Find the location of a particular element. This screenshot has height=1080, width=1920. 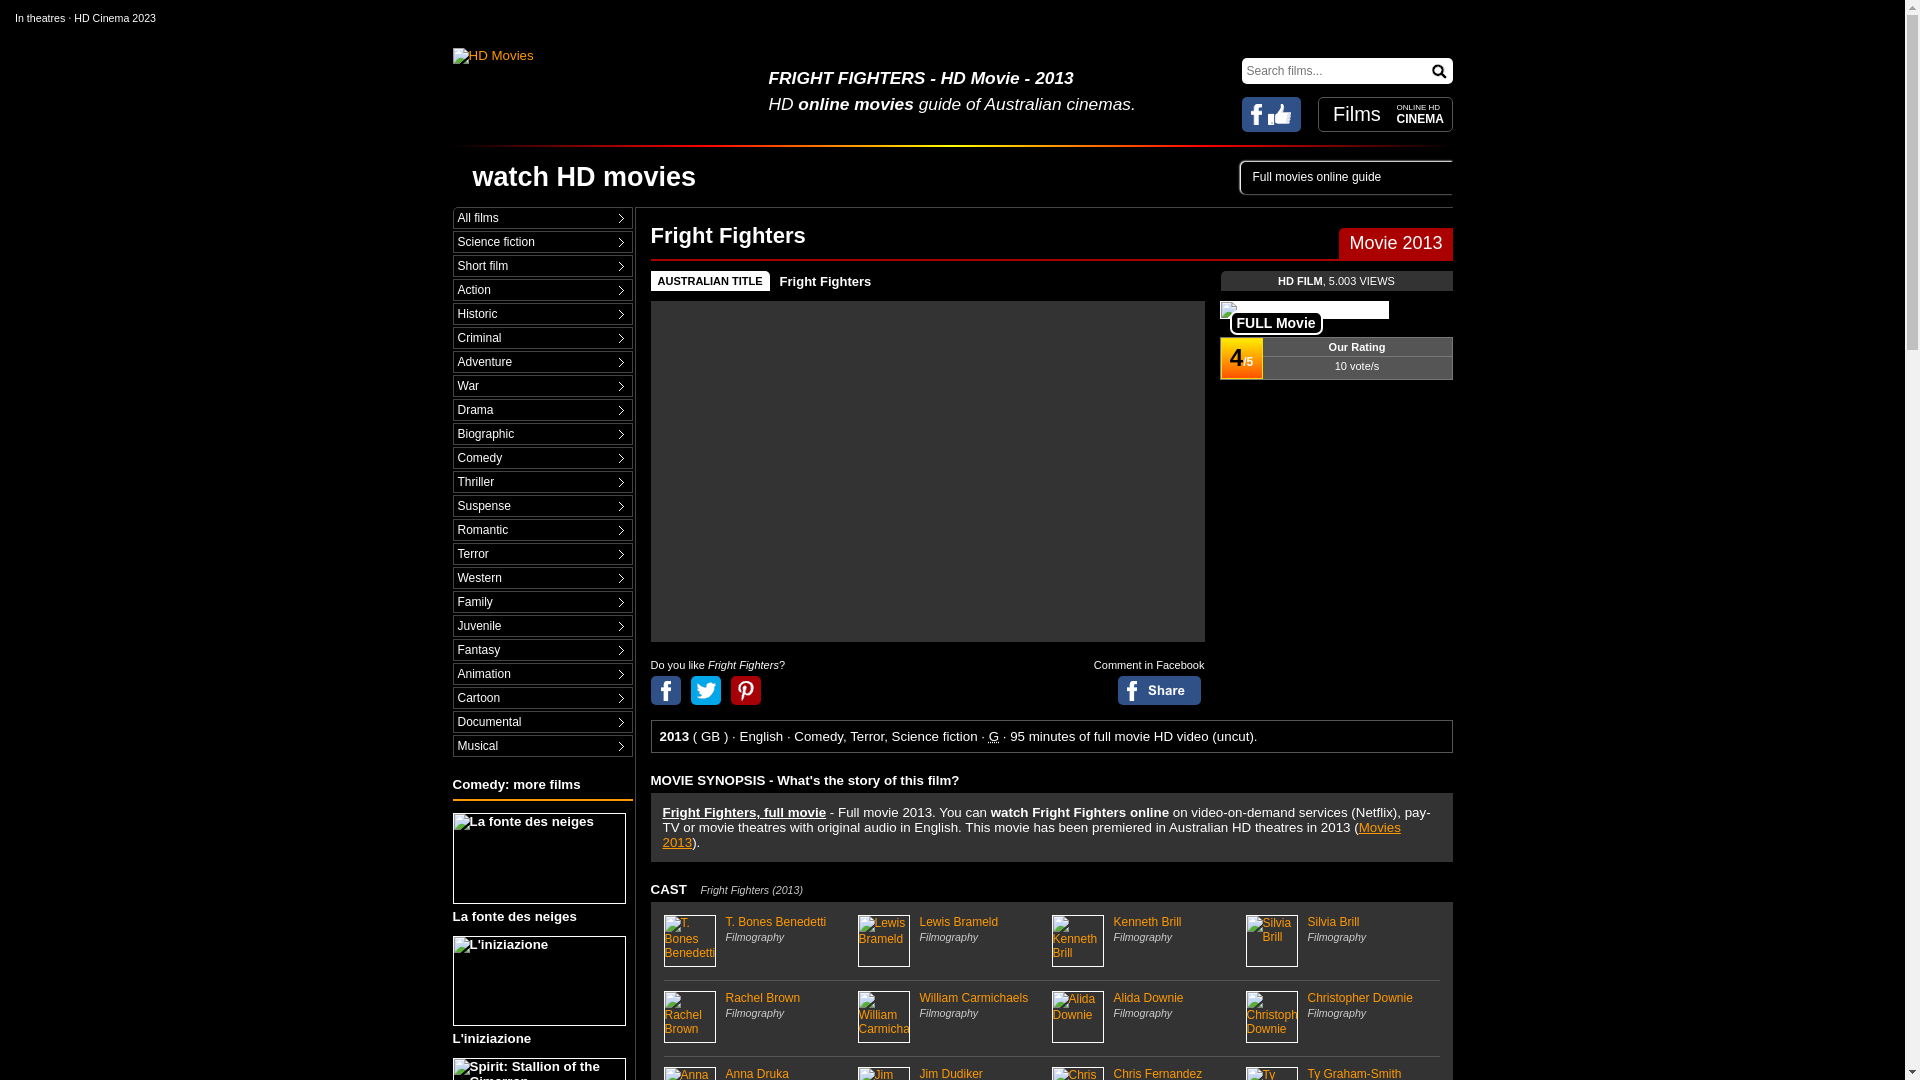

Musical is located at coordinates (542, 746).